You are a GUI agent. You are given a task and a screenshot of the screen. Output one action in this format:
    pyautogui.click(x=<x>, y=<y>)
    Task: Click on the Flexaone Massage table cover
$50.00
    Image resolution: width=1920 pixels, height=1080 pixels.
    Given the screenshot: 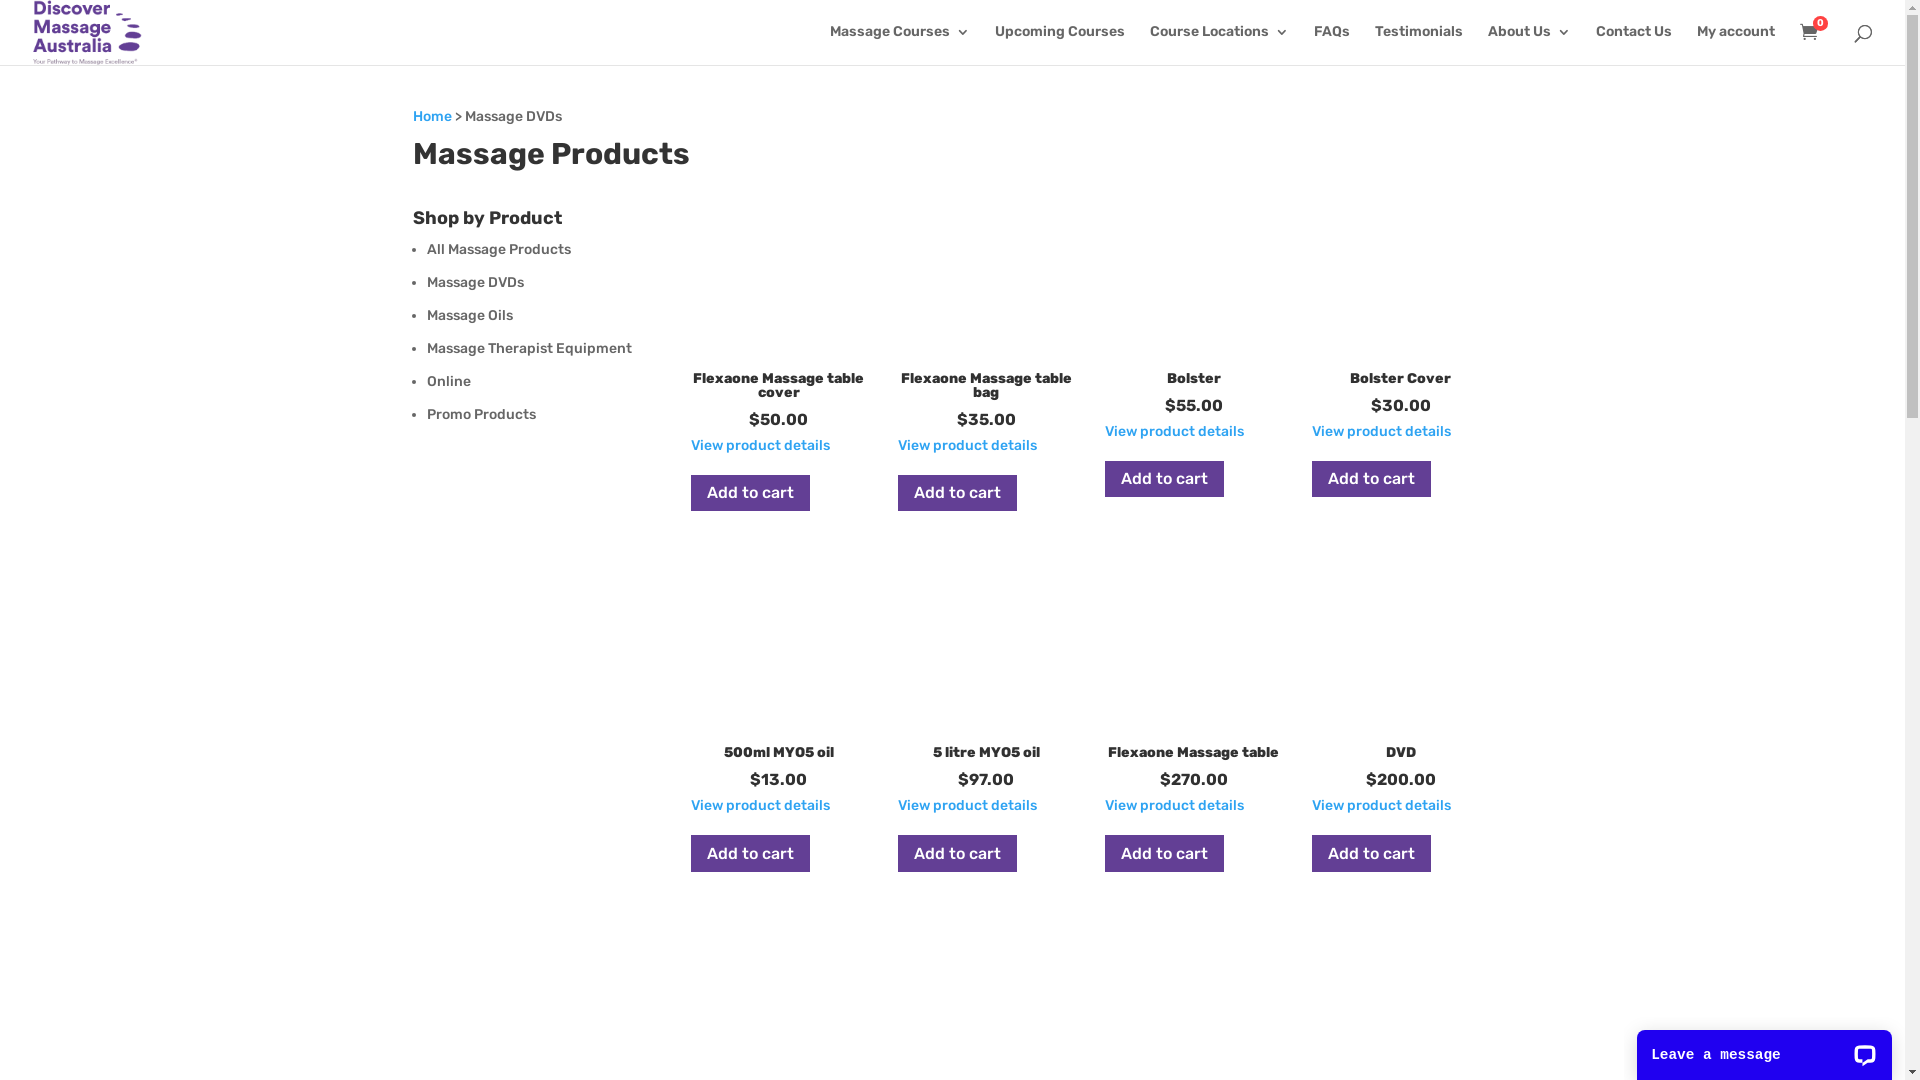 What is the action you would take?
    pyautogui.click(x=780, y=316)
    